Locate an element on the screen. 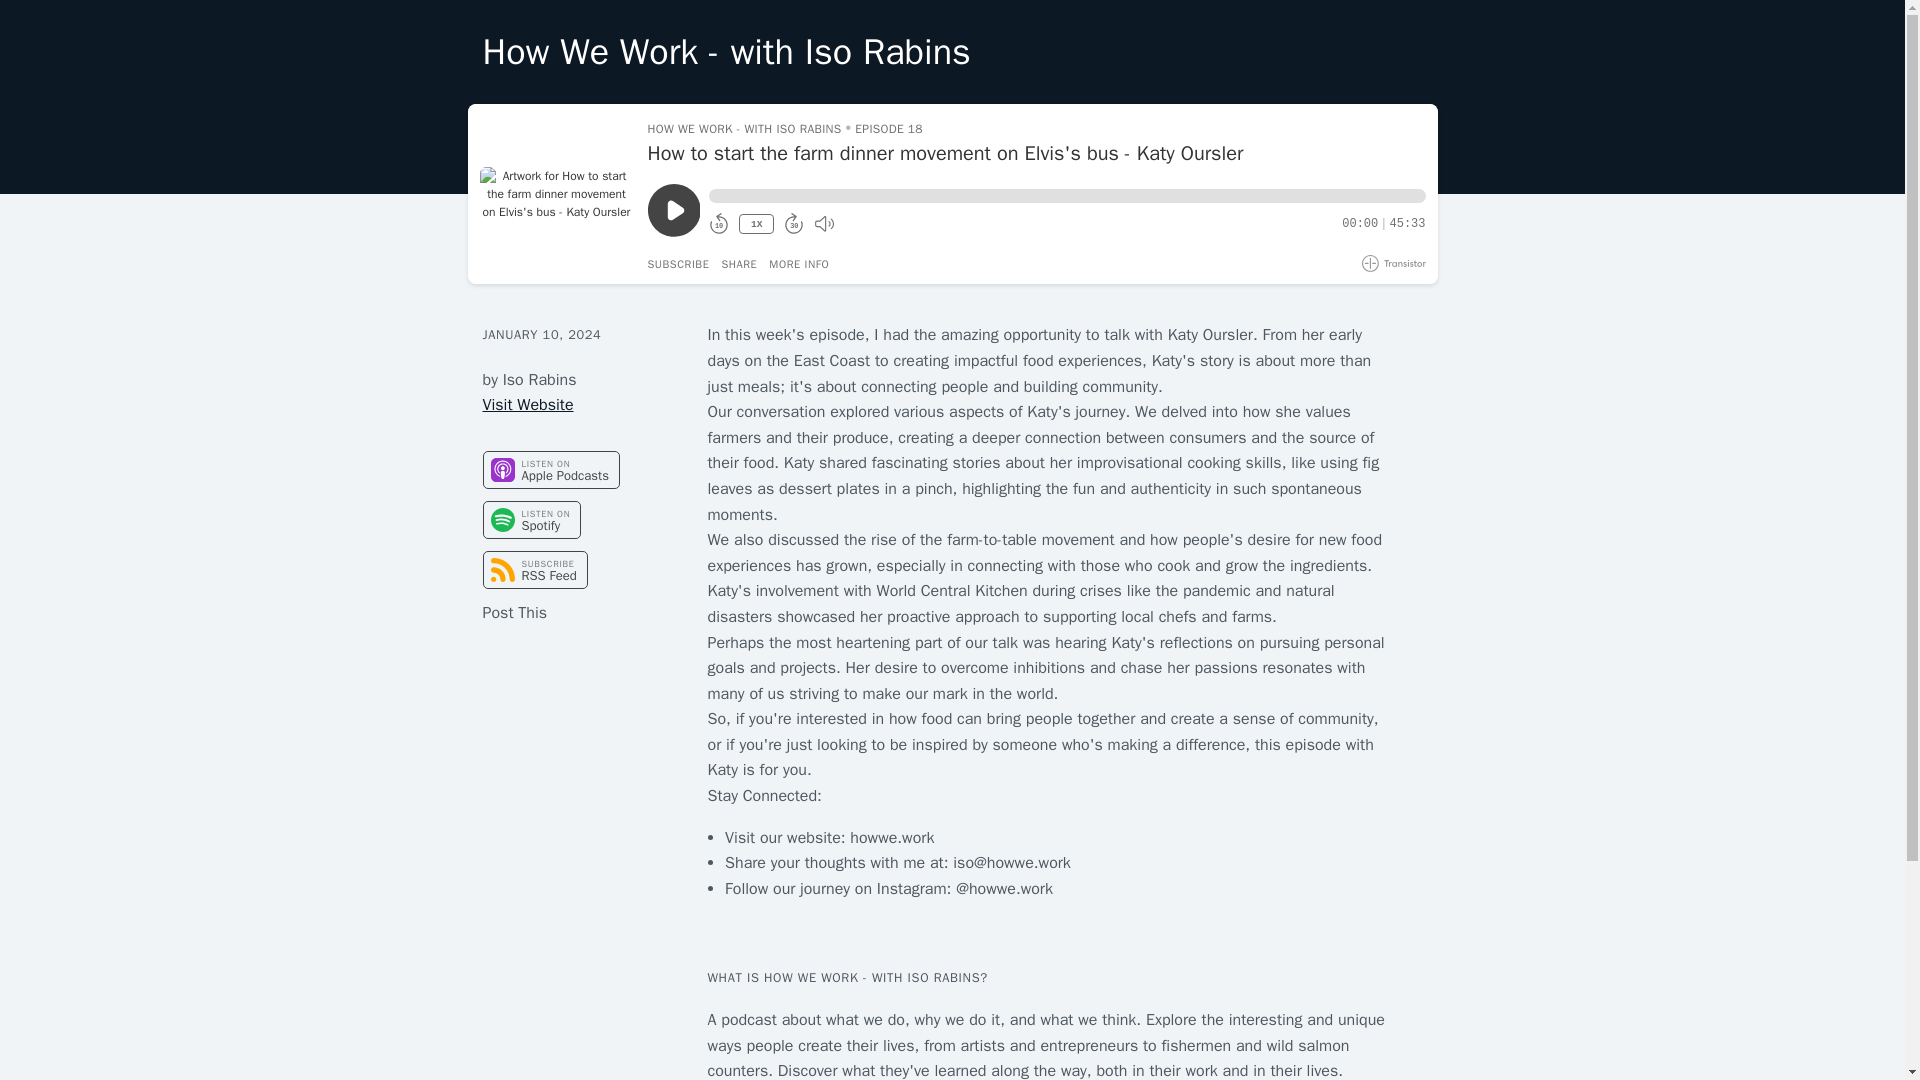 The height and width of the screenshot is (1080, 1920). Seek within Episode is located at coordinates (1066, 196).